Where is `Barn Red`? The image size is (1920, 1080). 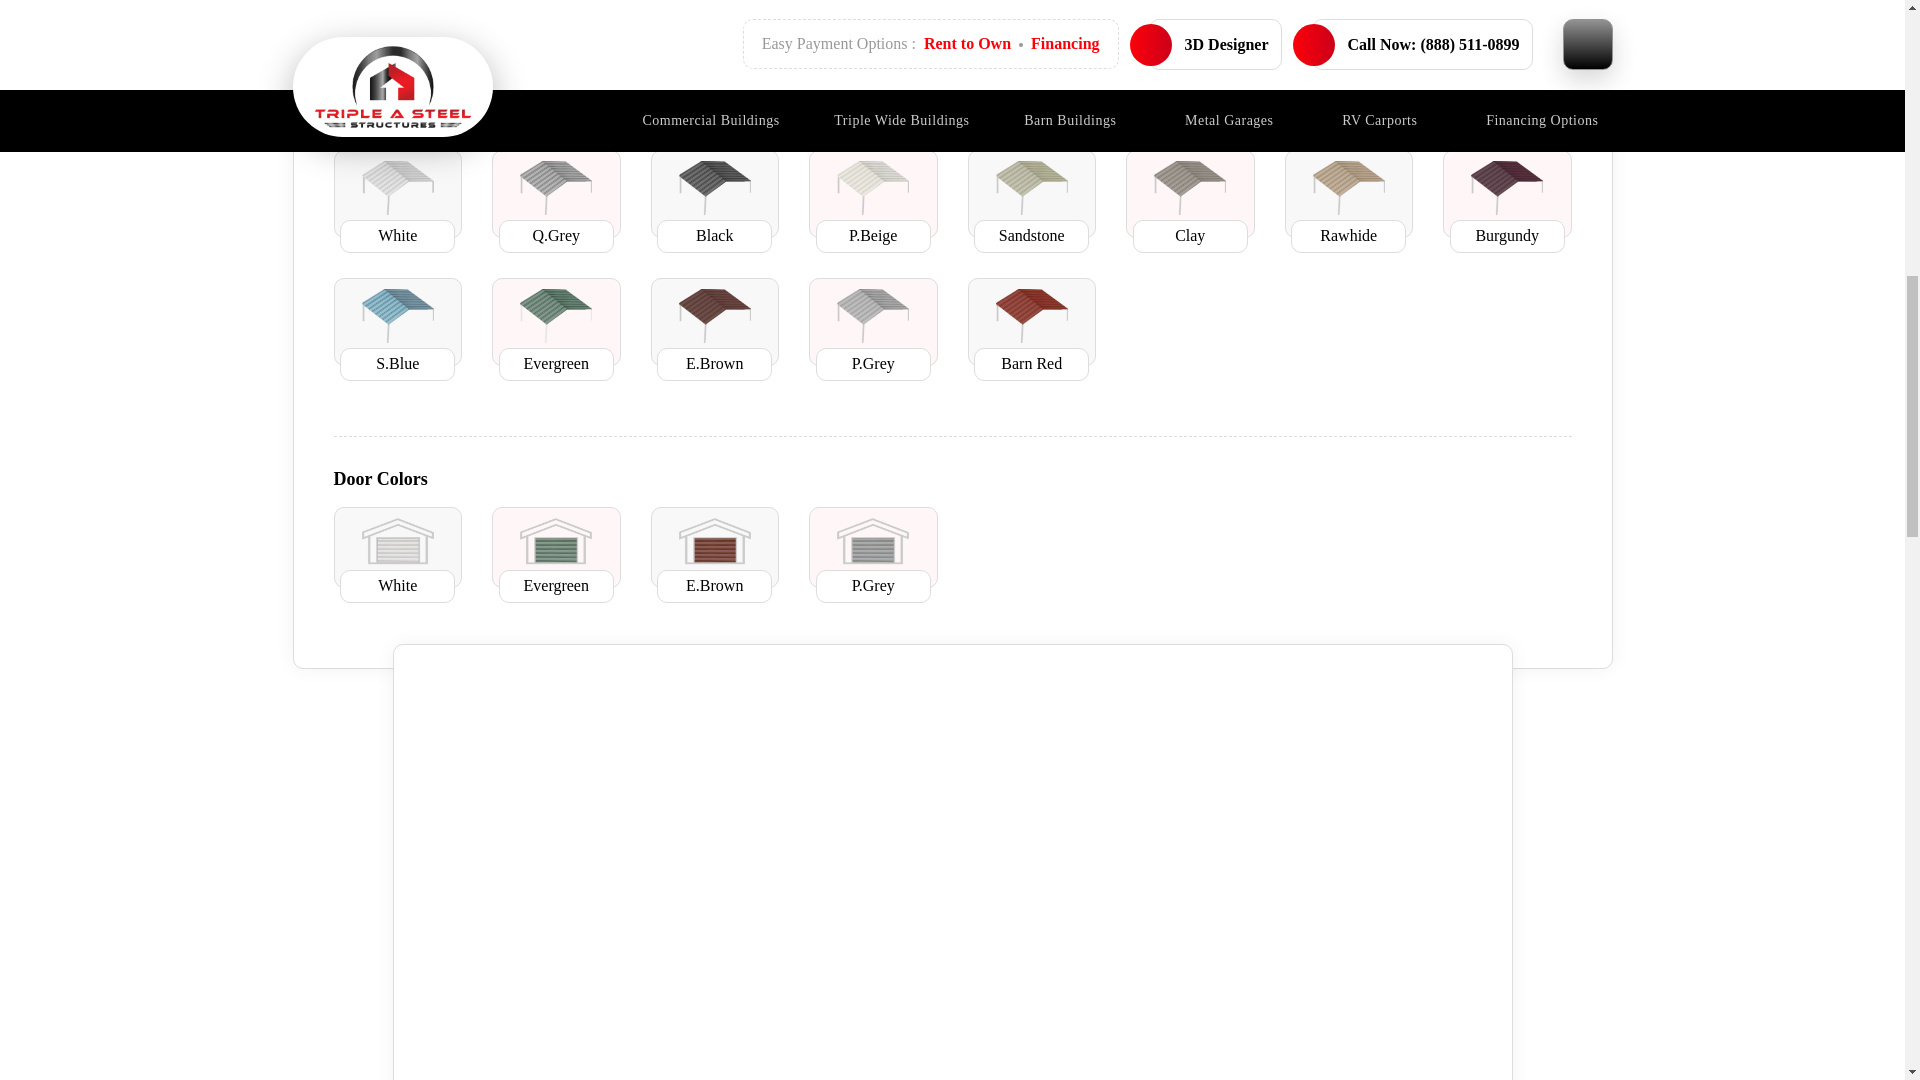 Barn Red is located at coordinates (1032, 316).